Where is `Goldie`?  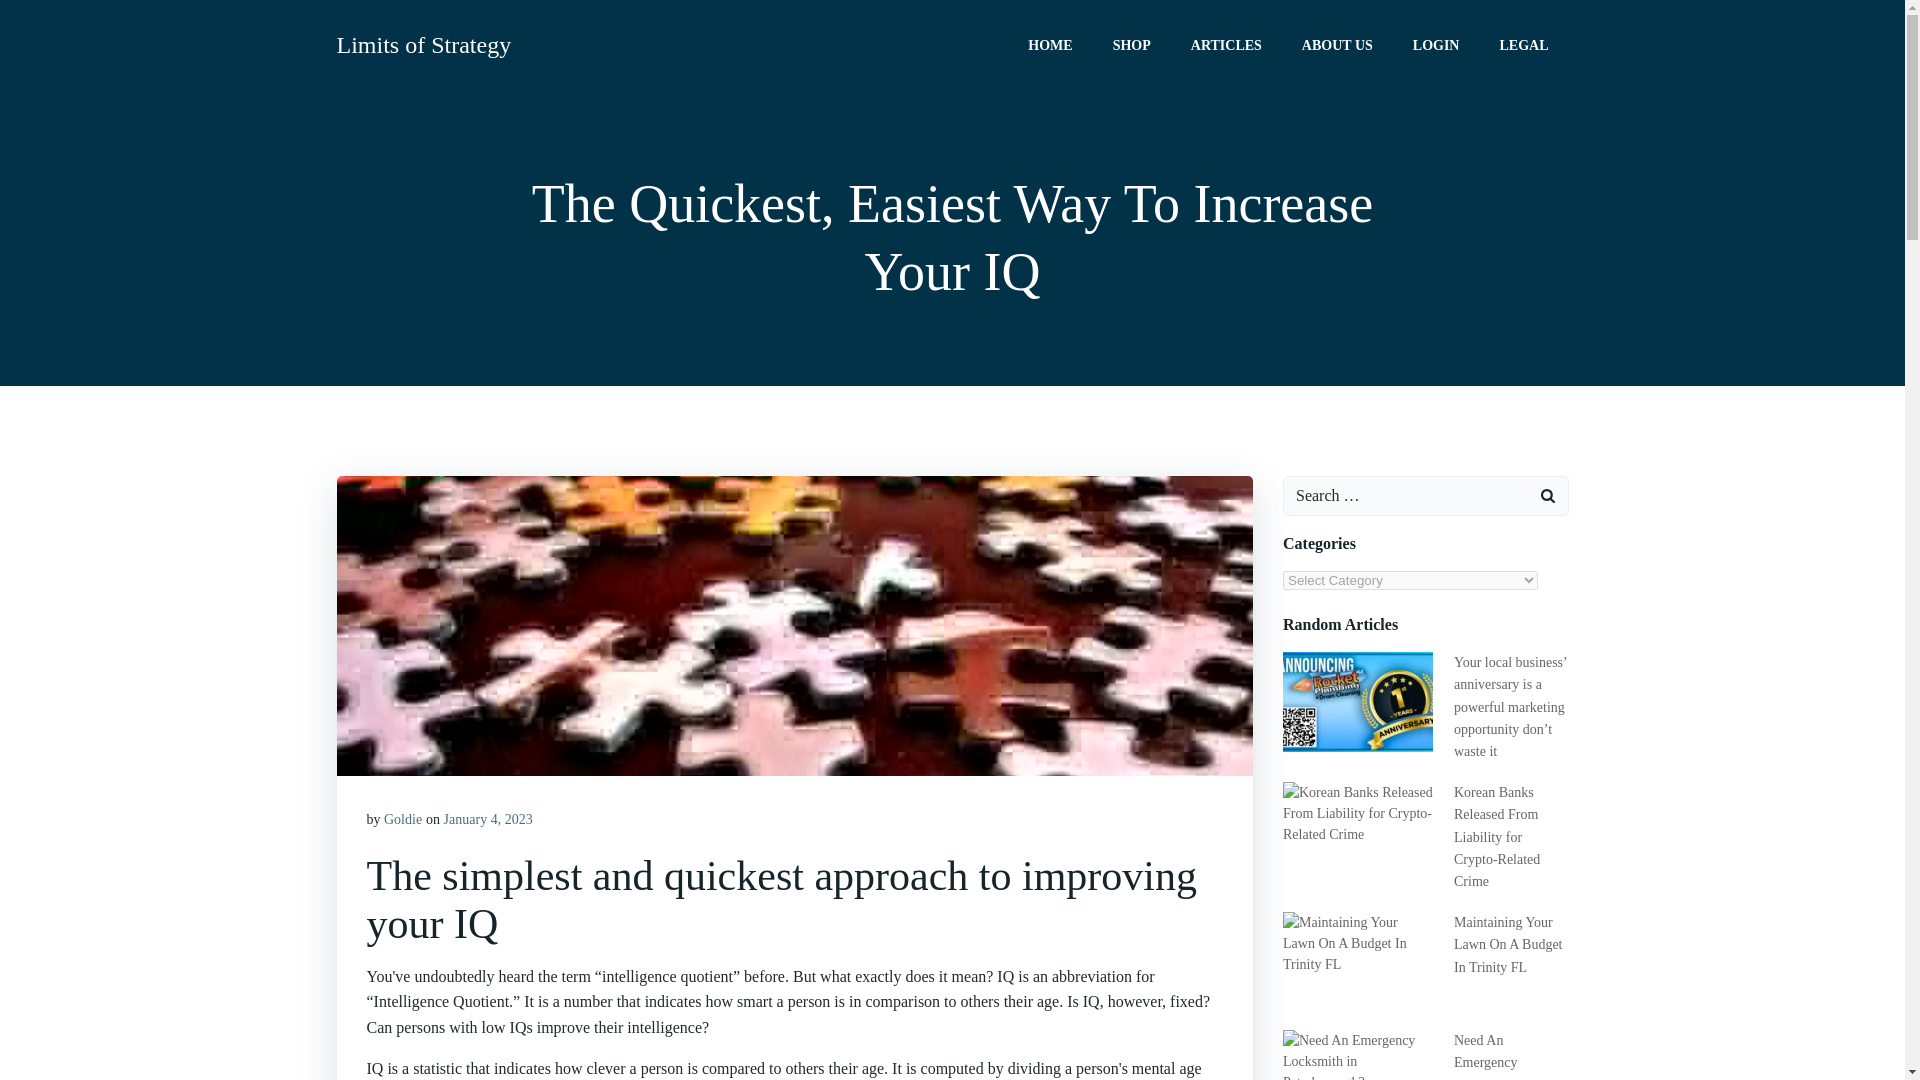 Goldie is located at coordinates (403, 820).